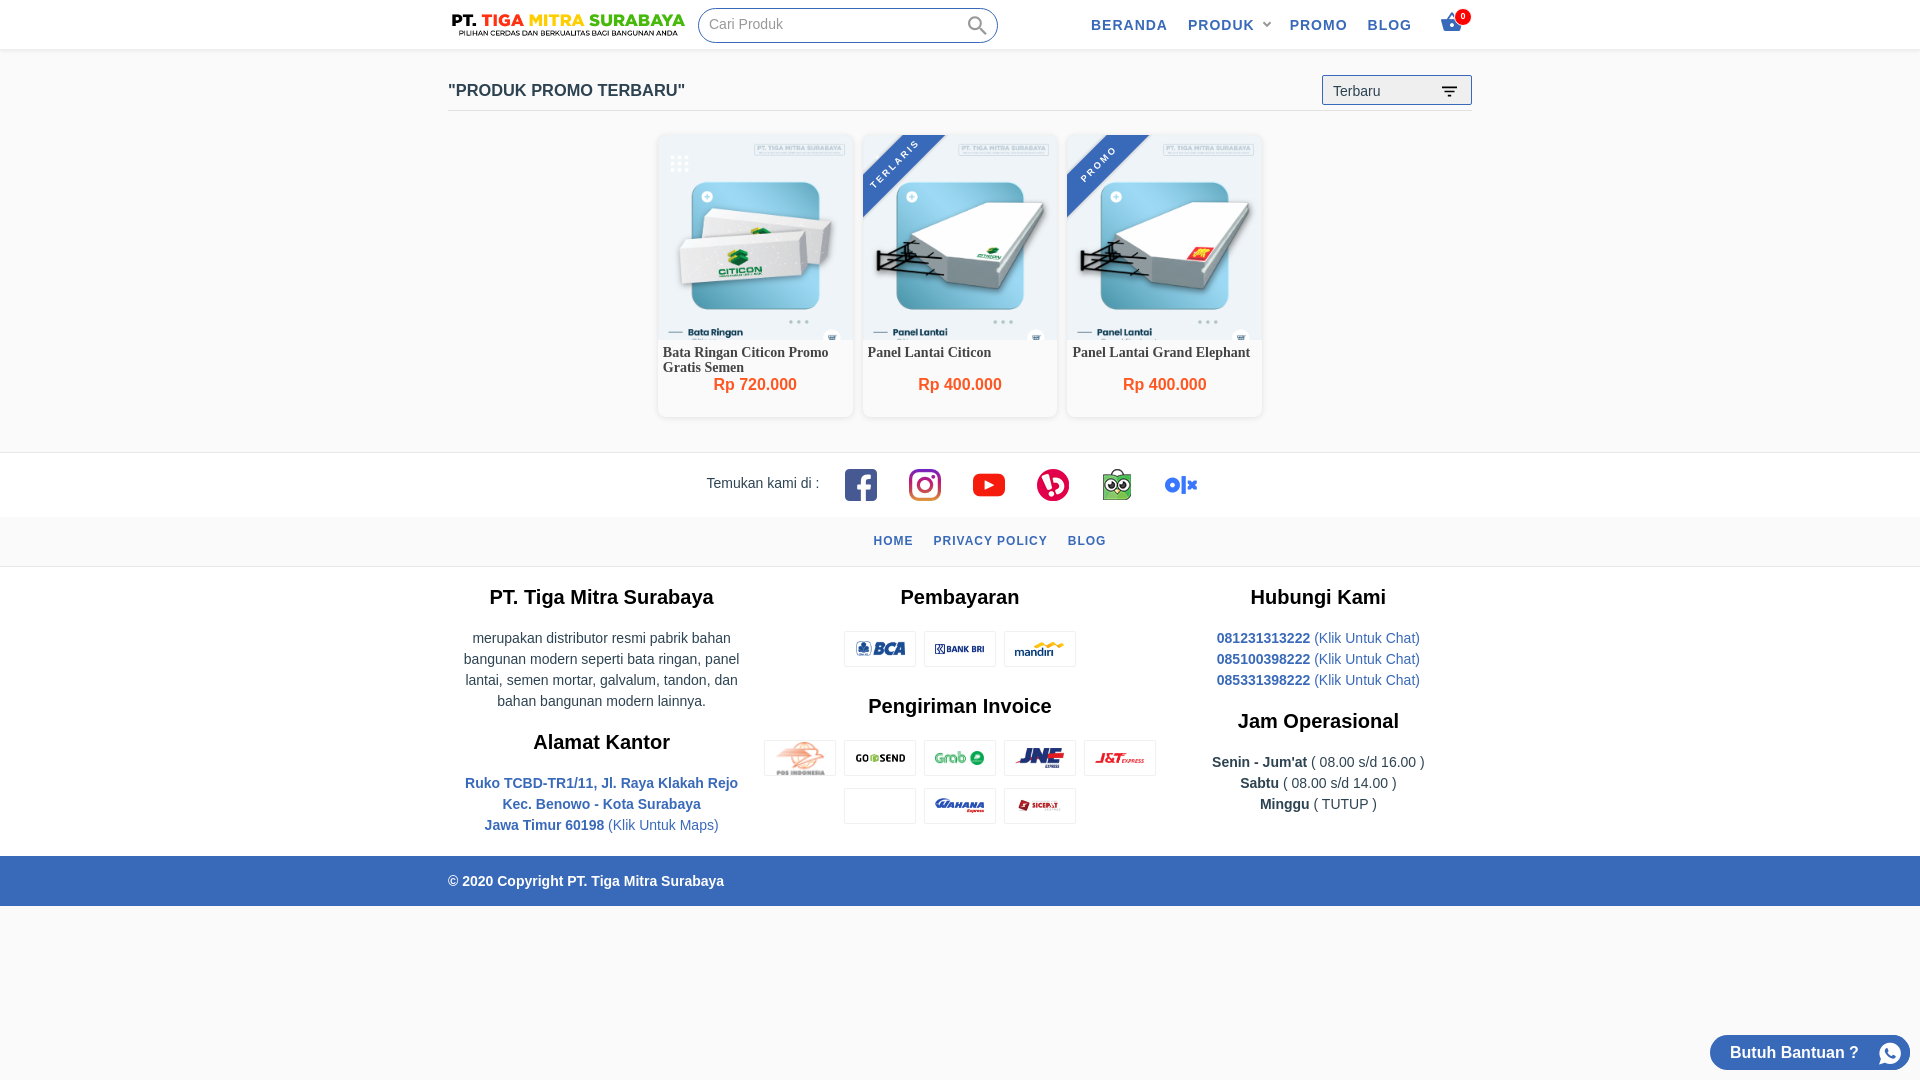 The width and height of the screenshot is (1920, 1080). What do you see at coordinates (1130, 25) in the screenshot?
I see `BERANDA` at bounding box center [1130, 25].